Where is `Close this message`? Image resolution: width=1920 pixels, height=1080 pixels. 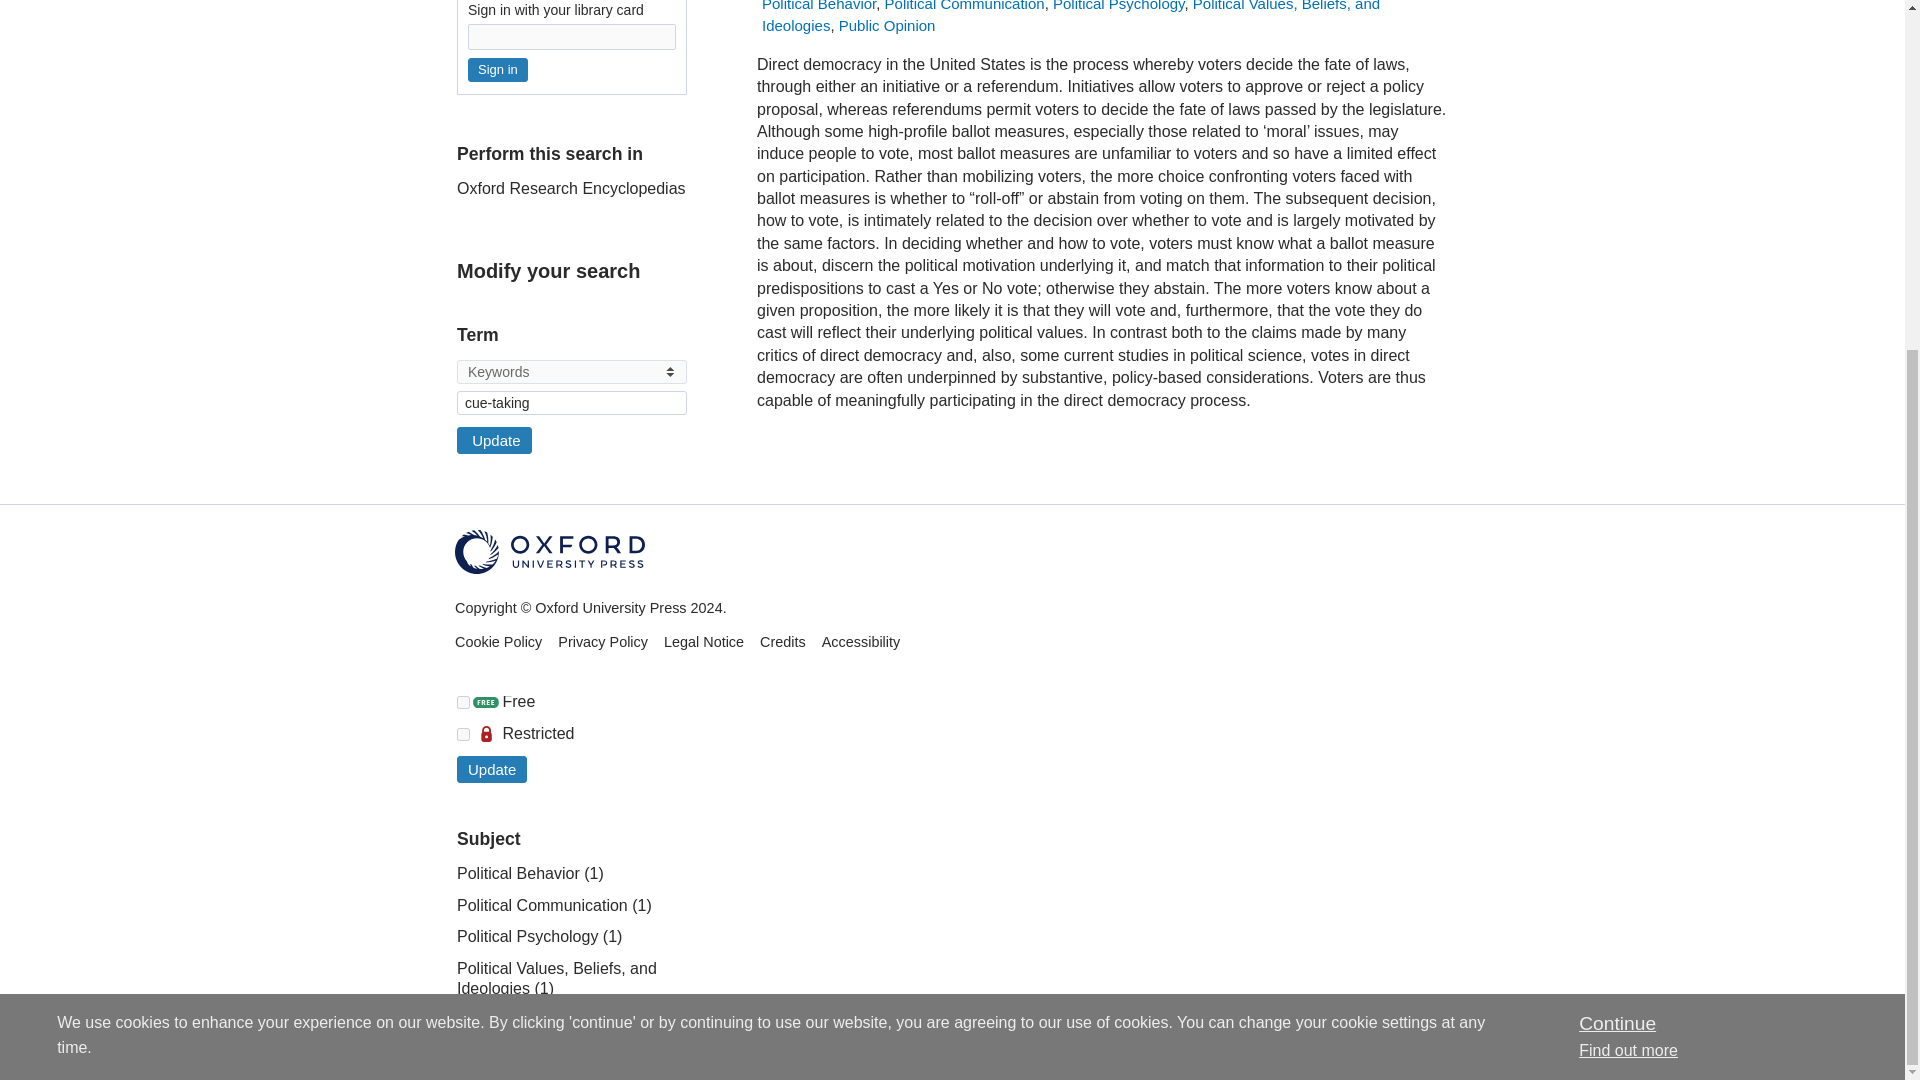
Close this message is located at coordinates (1616, 518).